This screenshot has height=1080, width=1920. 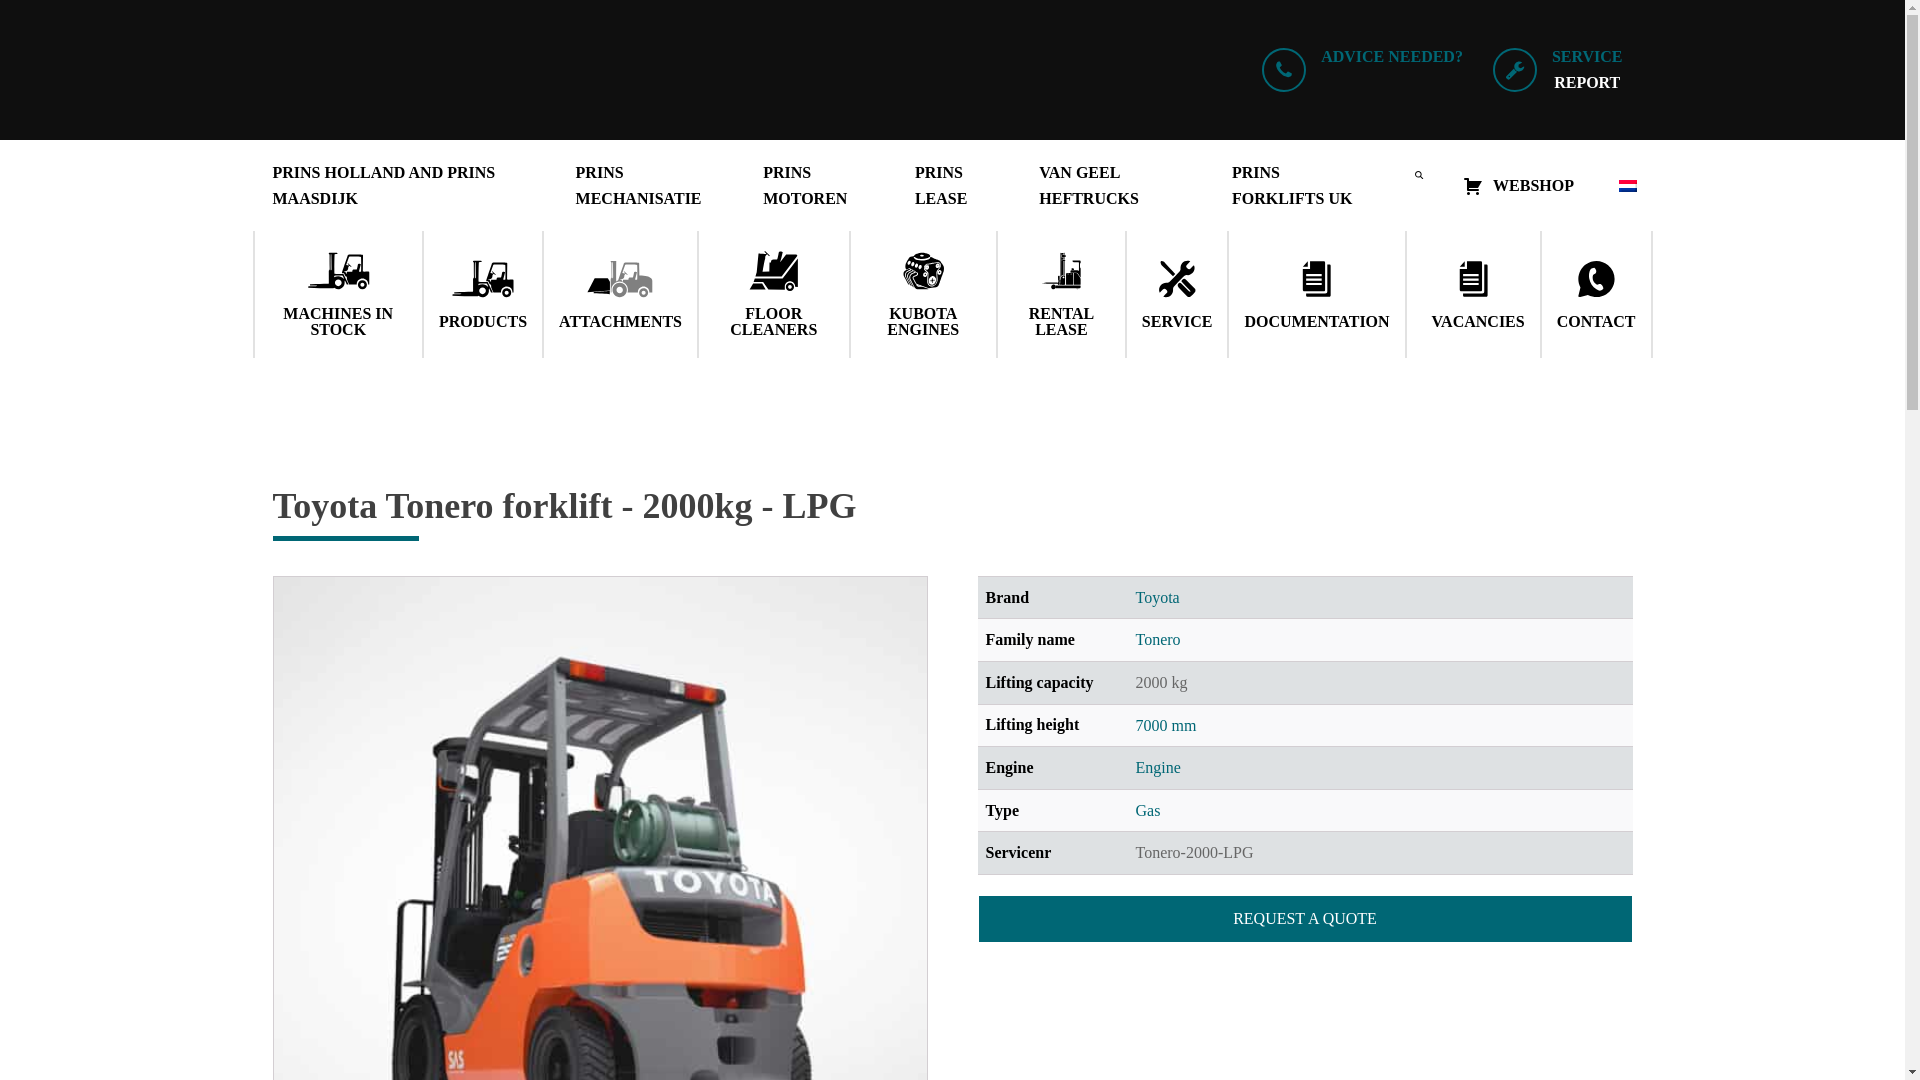 I want to click on 7000 mm, so click(x=1166, y=726).